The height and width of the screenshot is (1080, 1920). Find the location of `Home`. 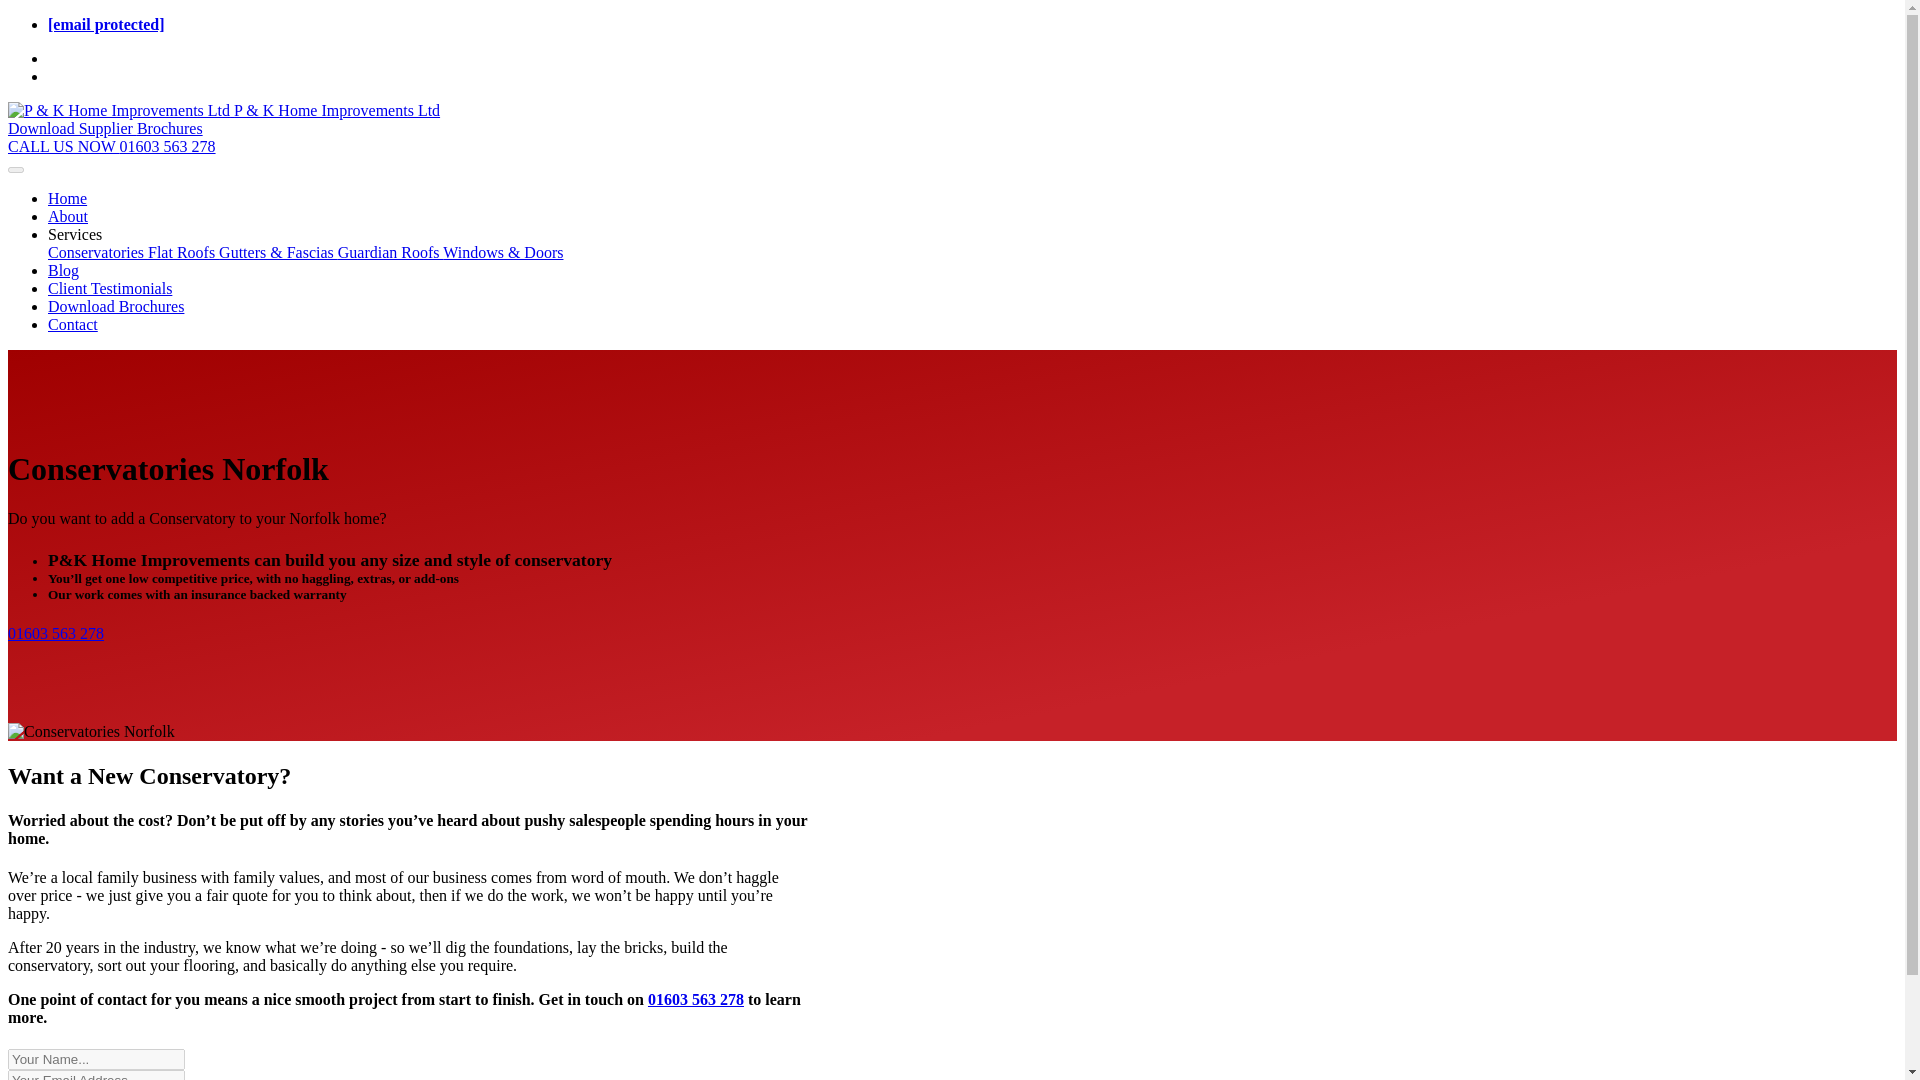

Home is located at coordinates (67, 198).